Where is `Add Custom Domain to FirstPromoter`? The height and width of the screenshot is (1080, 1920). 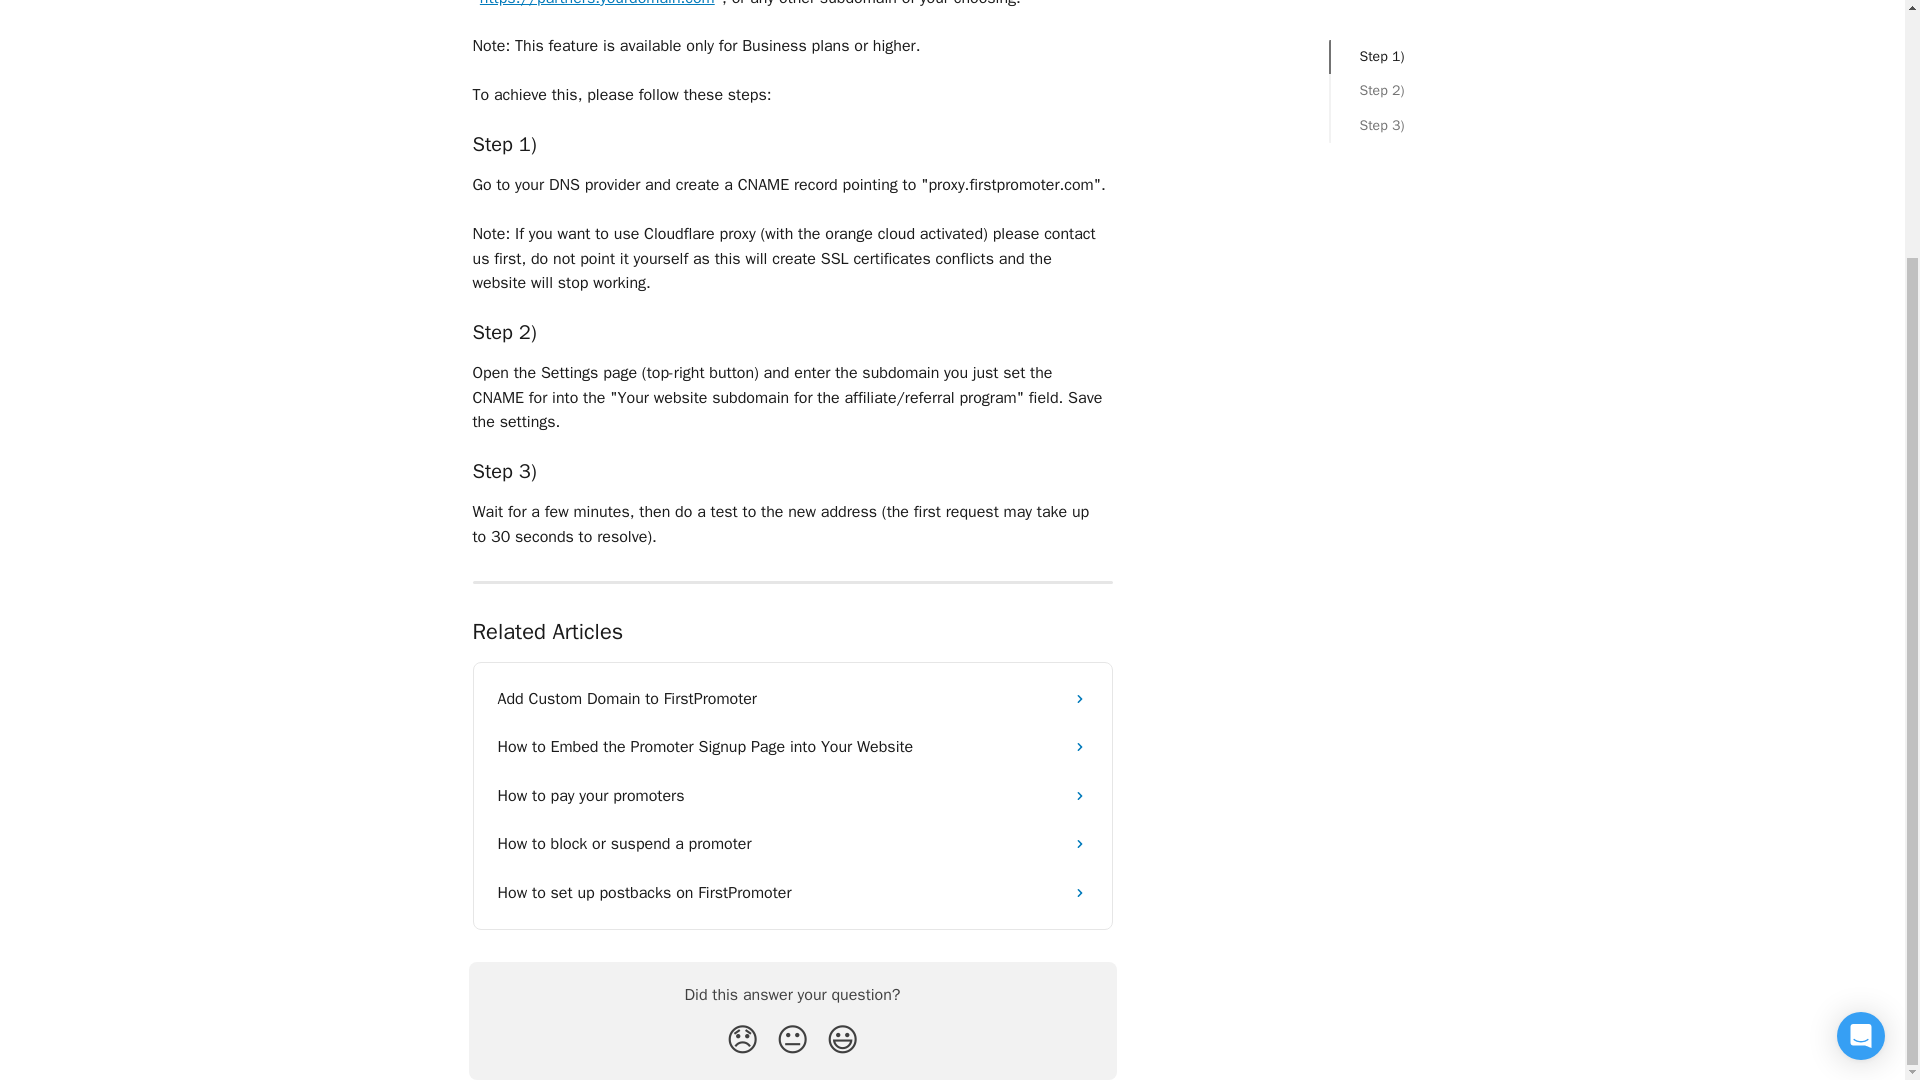 Add Custom Domain to FirstPromoter is located at coordinates (792, 698).